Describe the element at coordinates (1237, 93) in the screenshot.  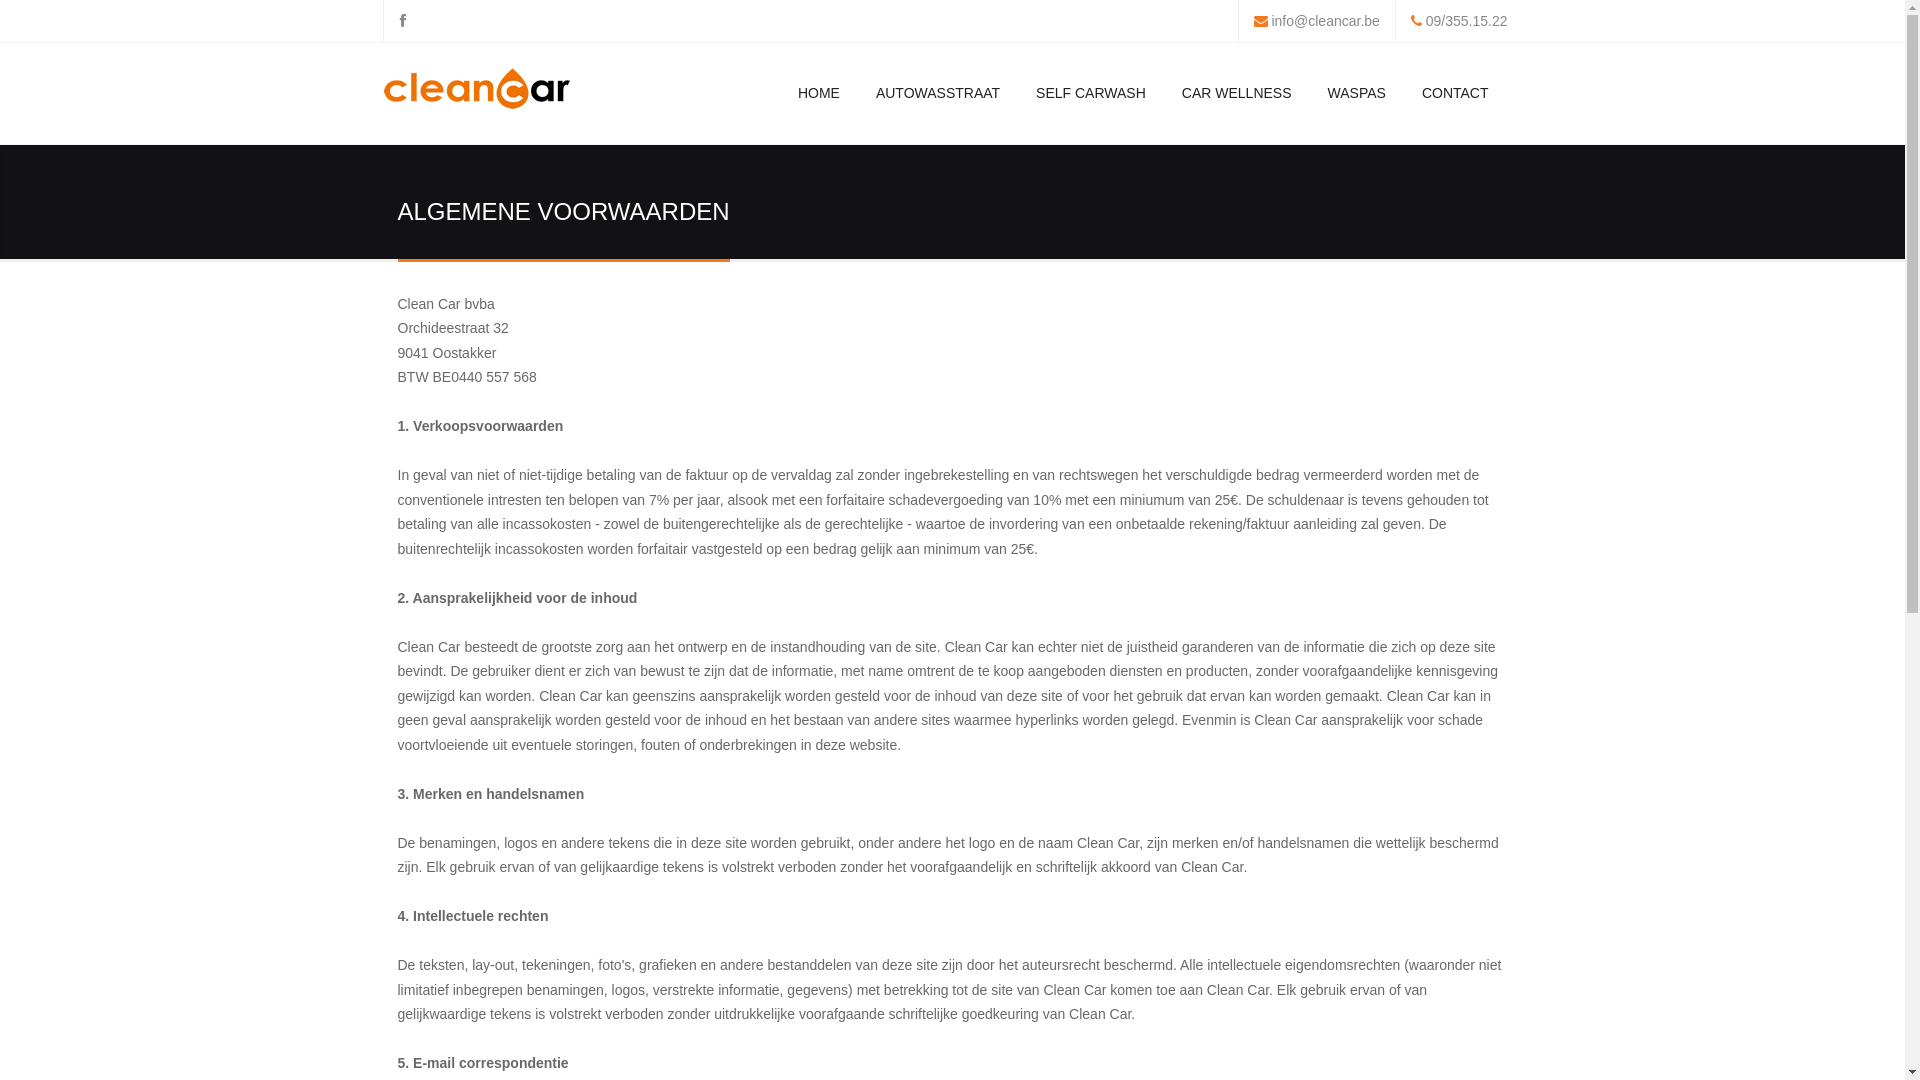
I see `CAR WELLNESS` at that location.